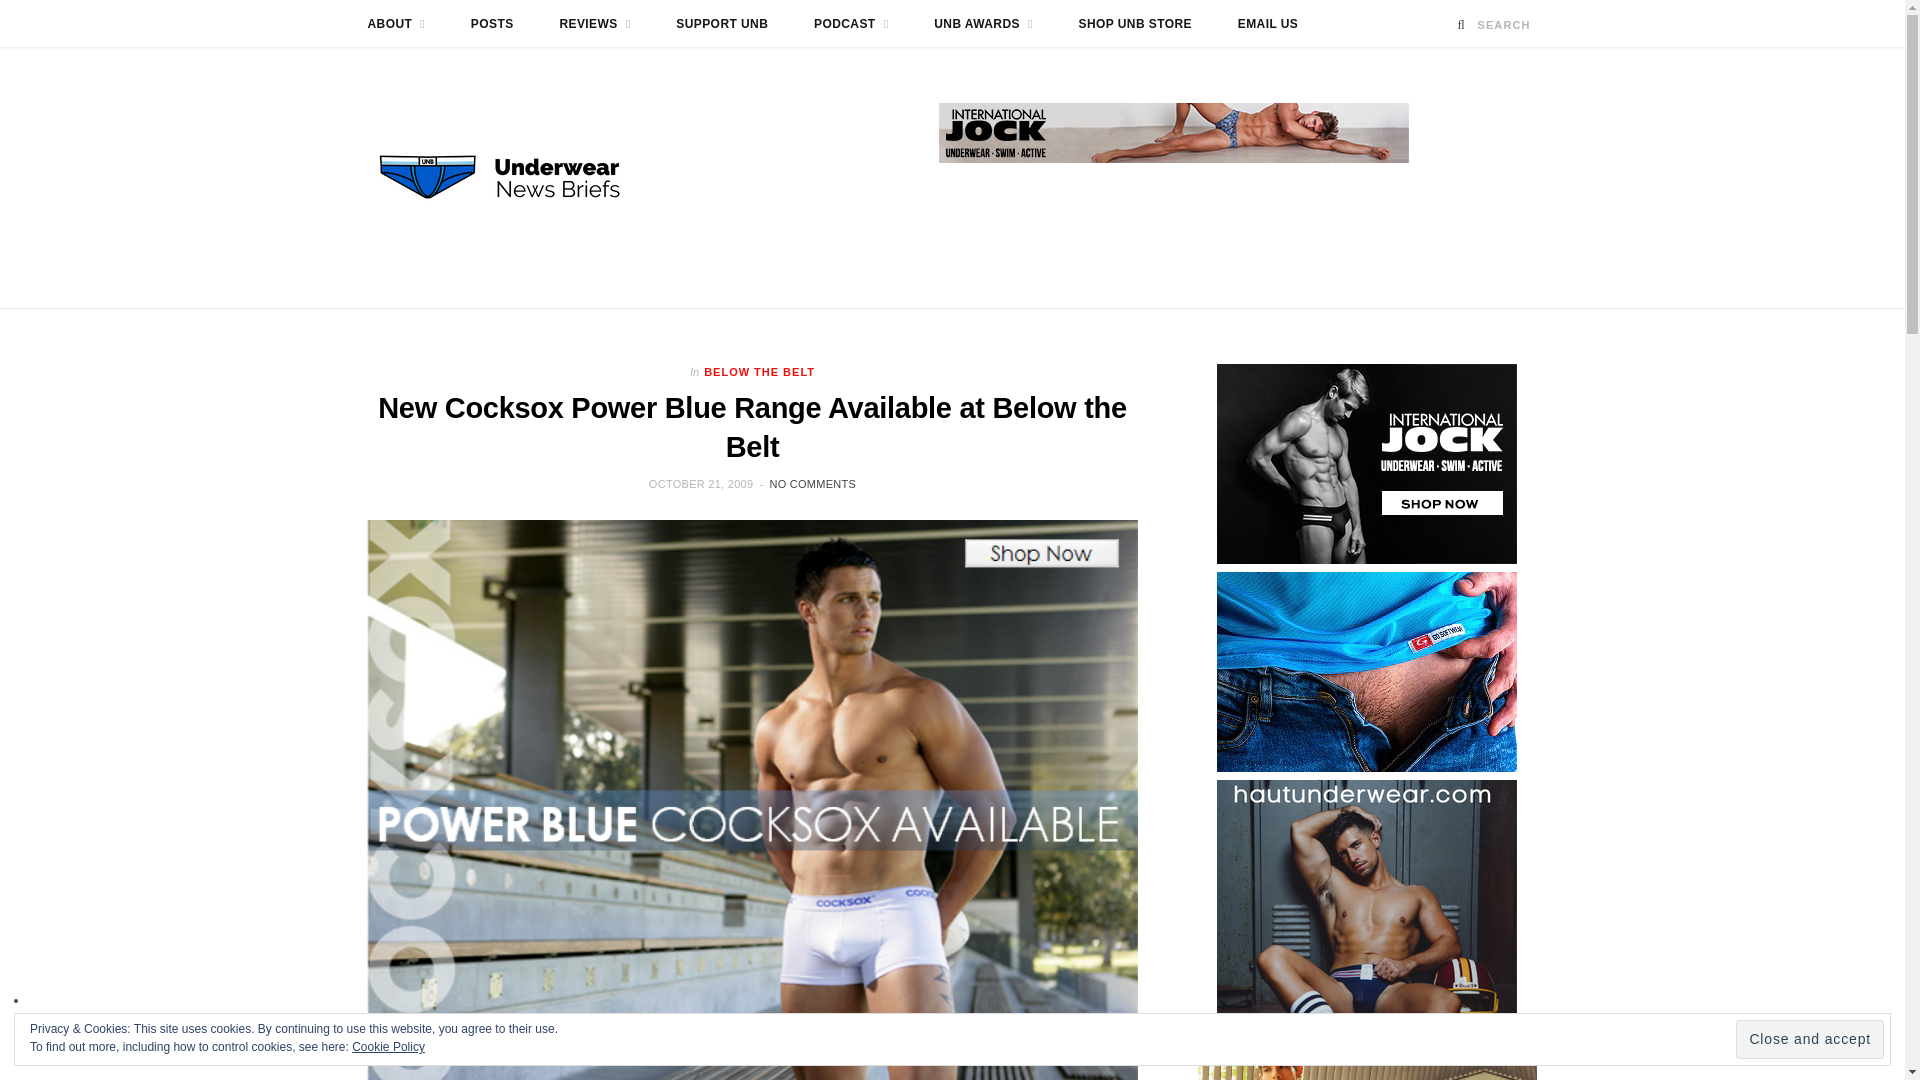 This screenshot has height=1080, width=1920. Describe the element at coordinates (492, 24) in the screenshot. I see `POSTS` at that location.